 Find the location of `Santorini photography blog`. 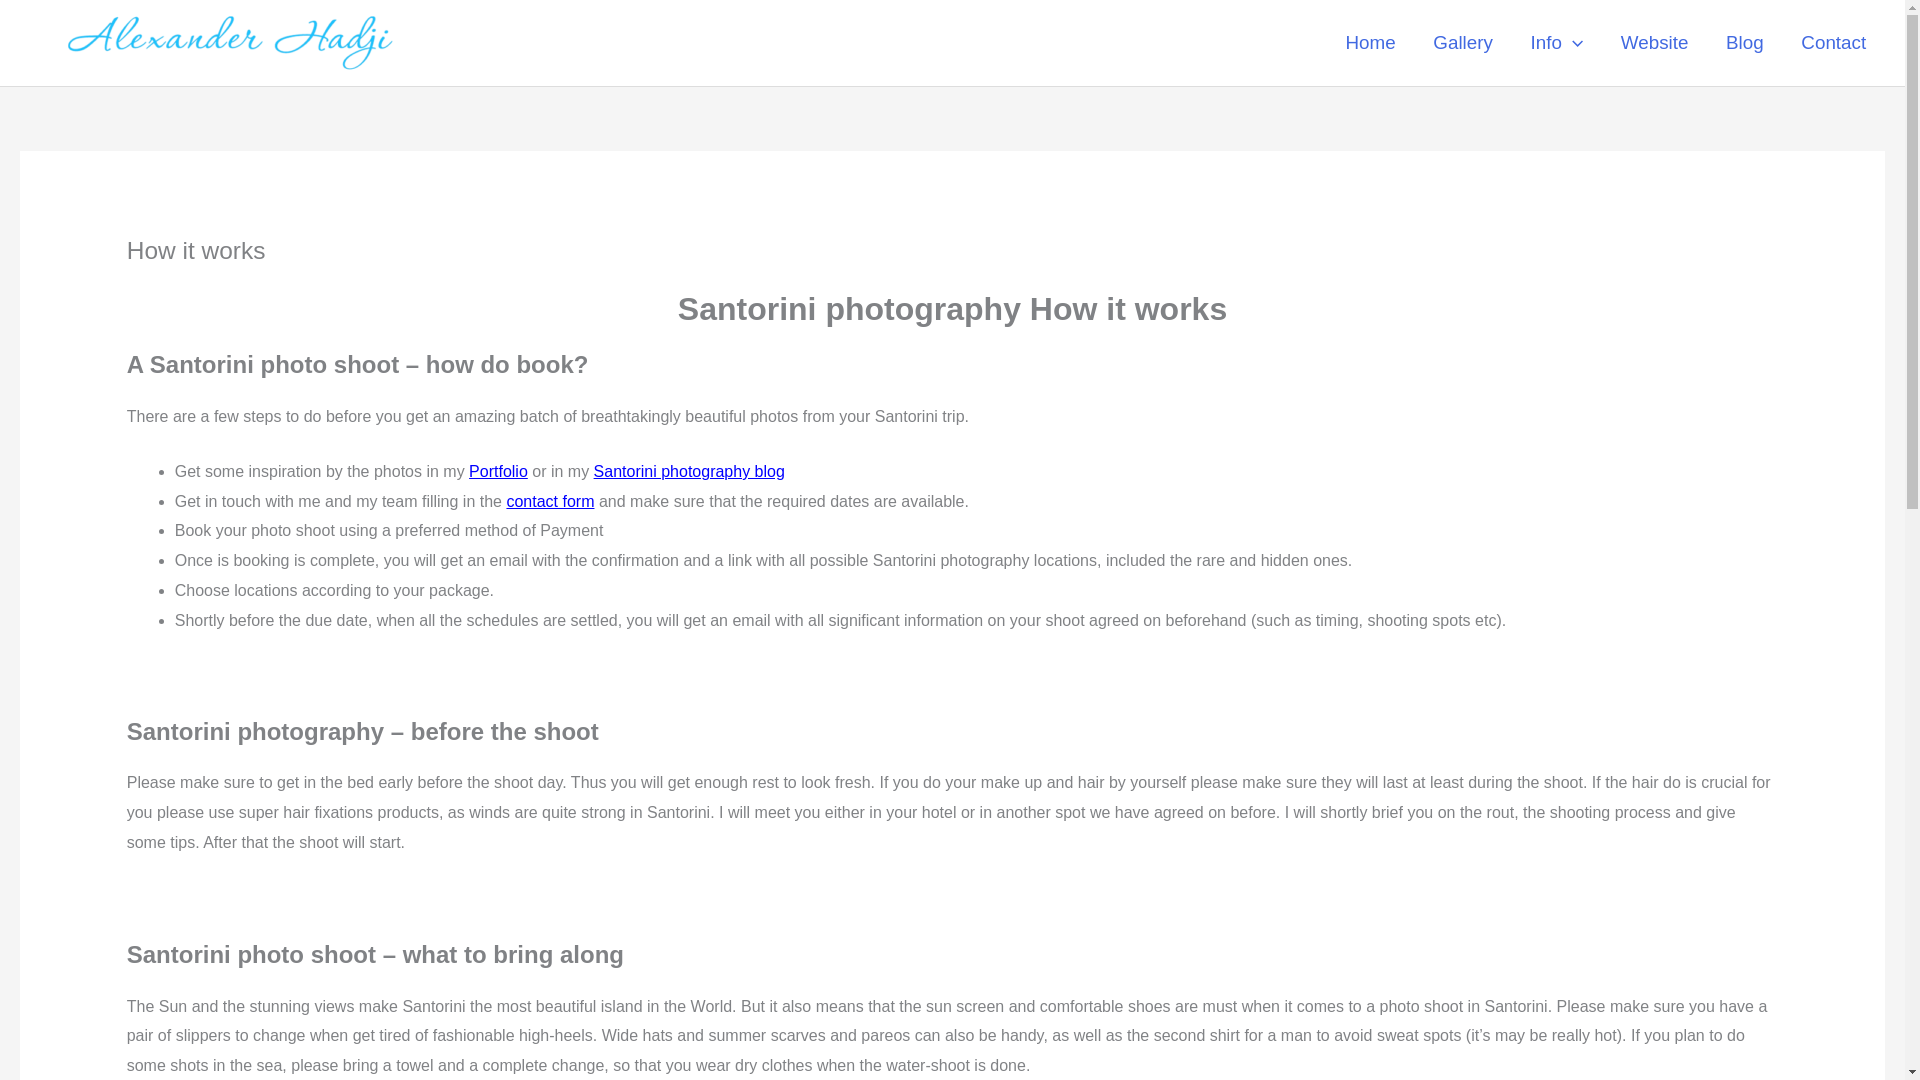

Santorini photography blog is located at coordinates (689, 471).